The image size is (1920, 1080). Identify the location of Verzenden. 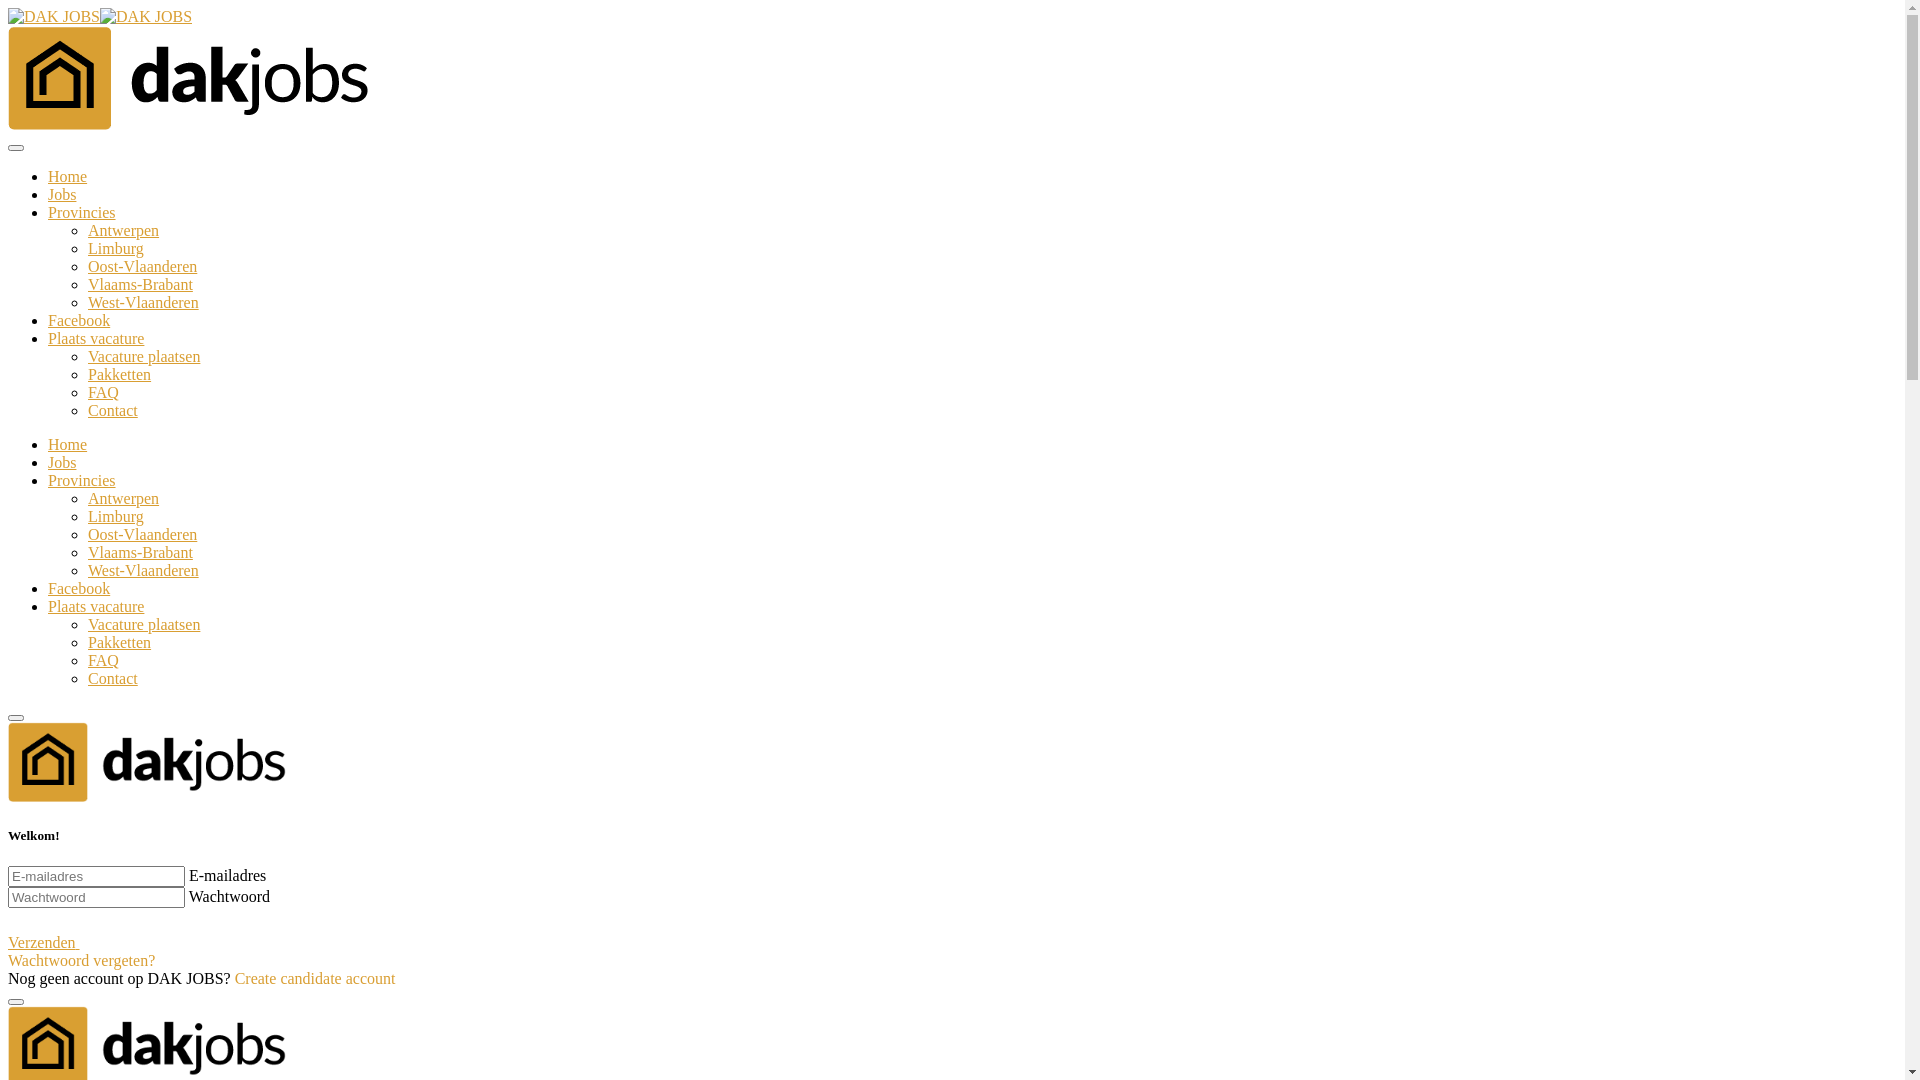
(64, 942).